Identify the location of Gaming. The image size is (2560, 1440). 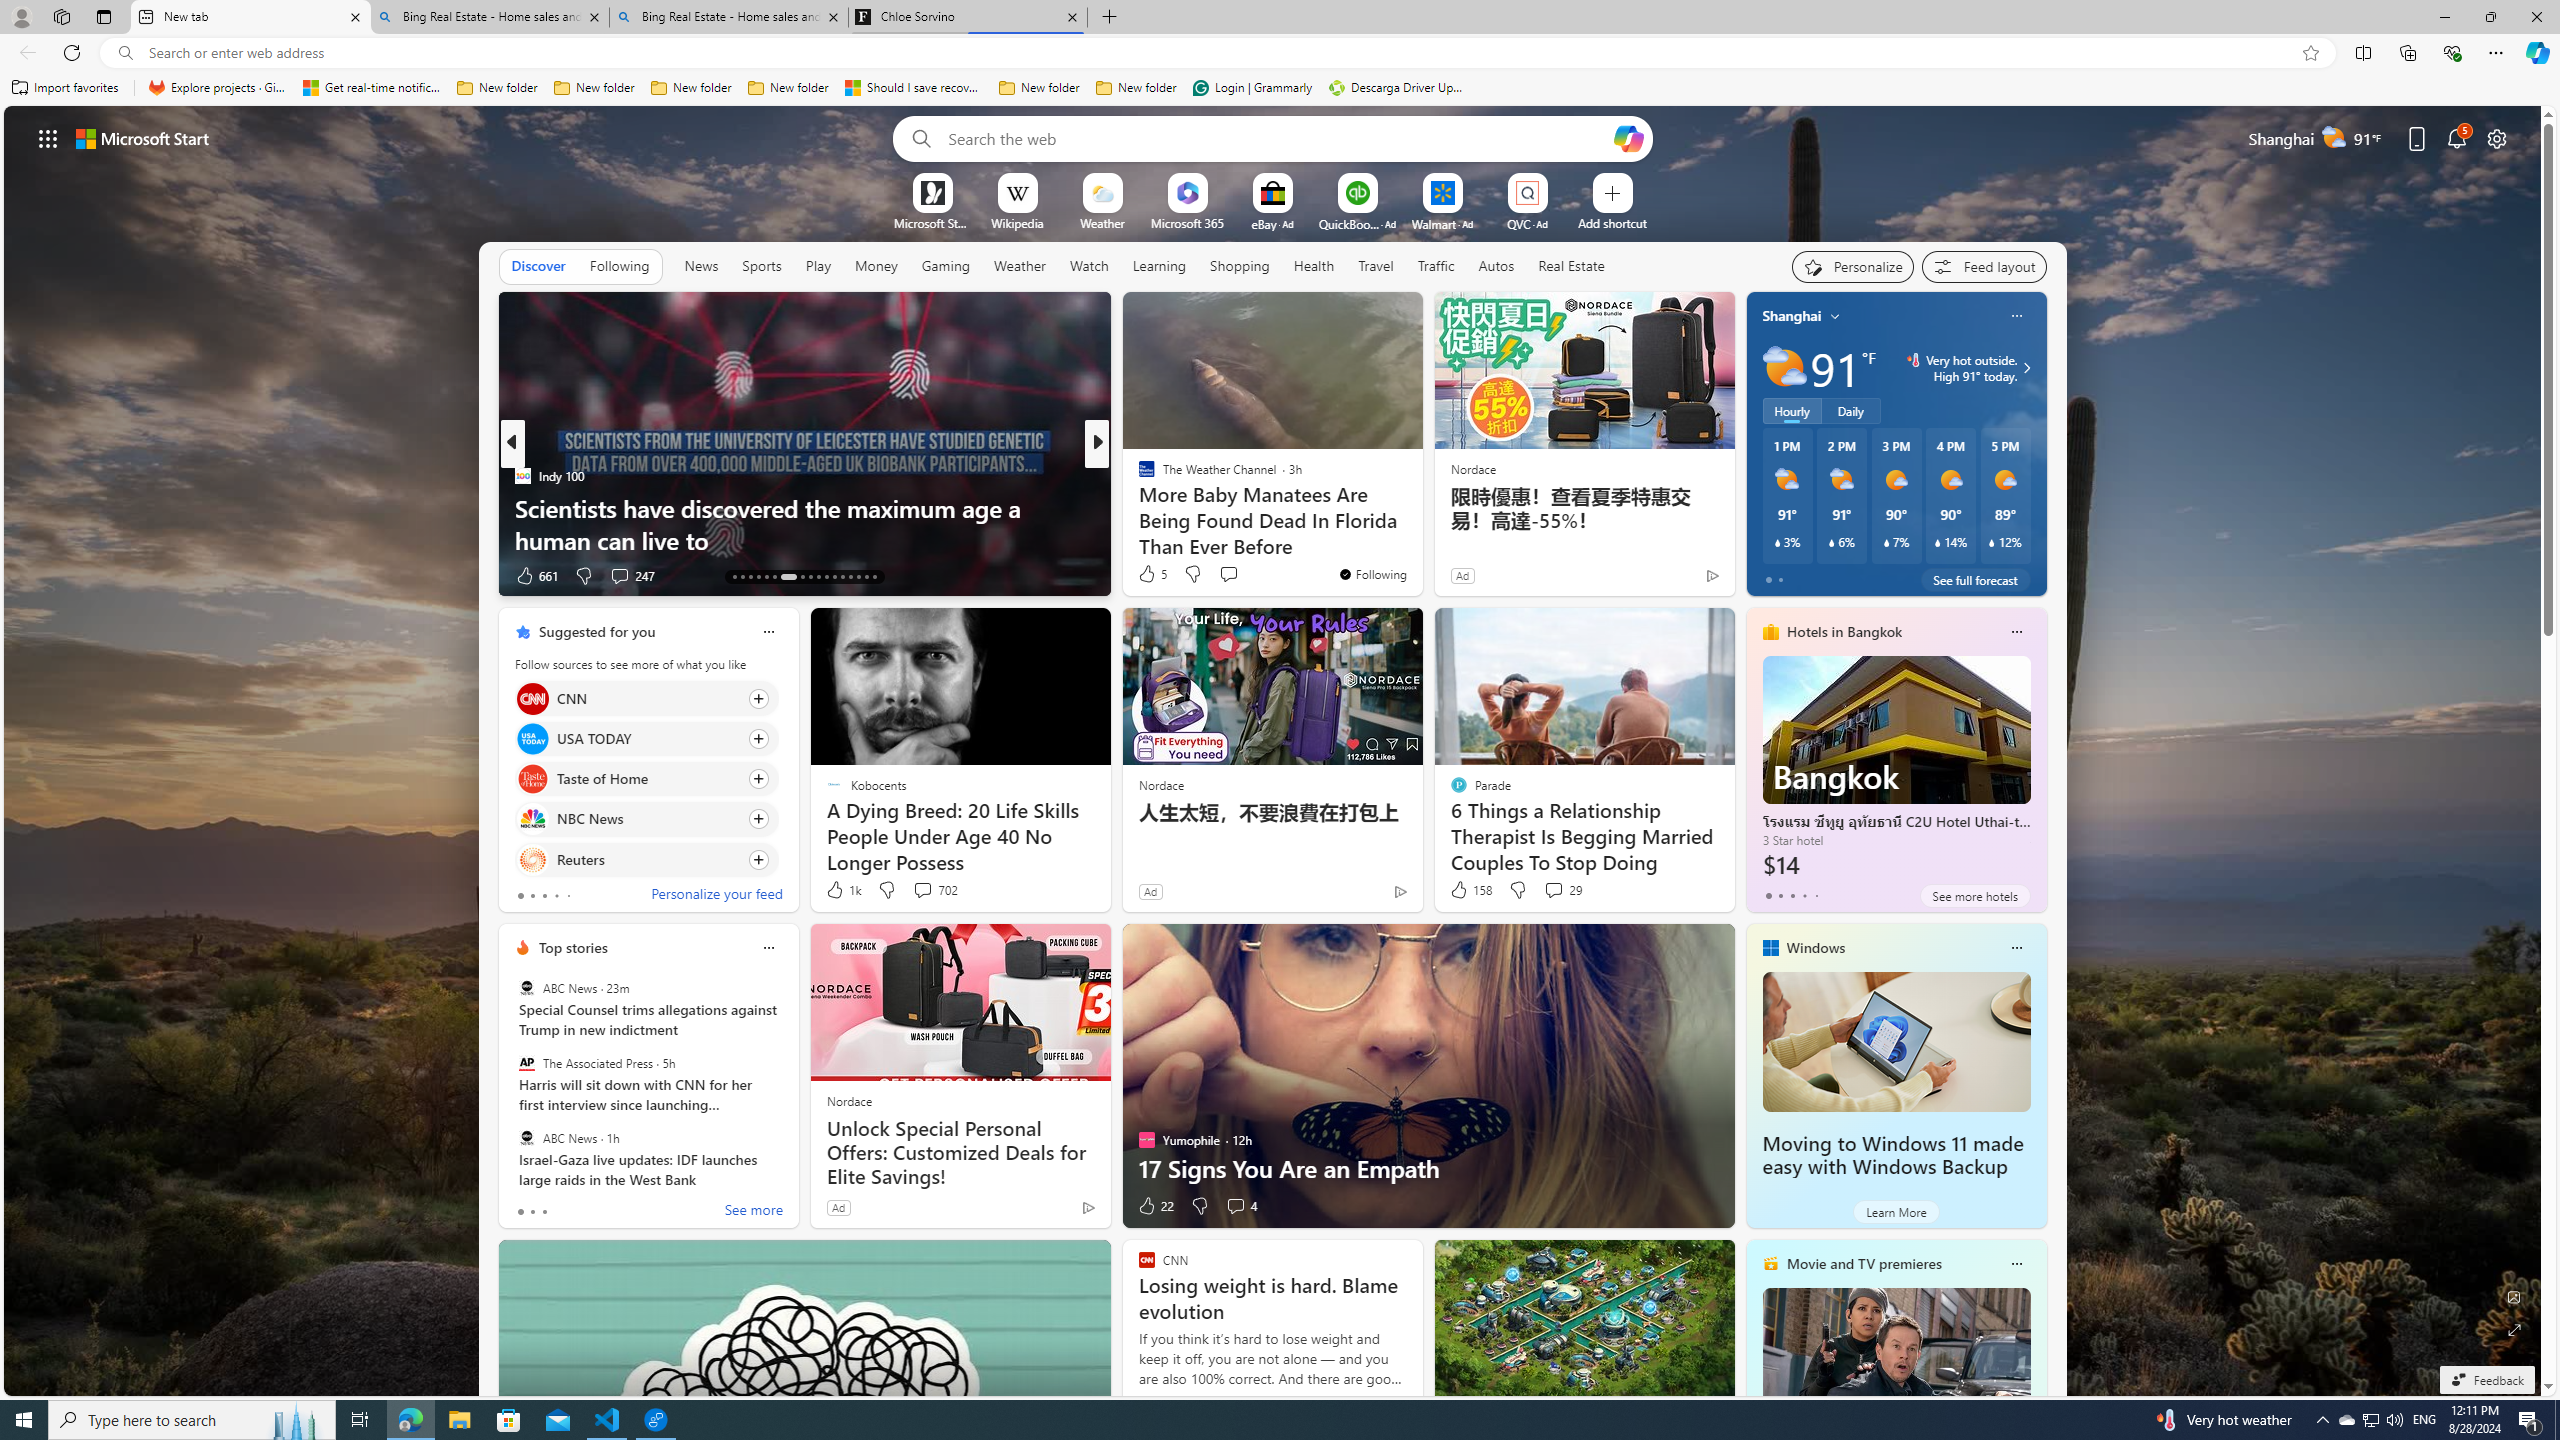
(946, 266).